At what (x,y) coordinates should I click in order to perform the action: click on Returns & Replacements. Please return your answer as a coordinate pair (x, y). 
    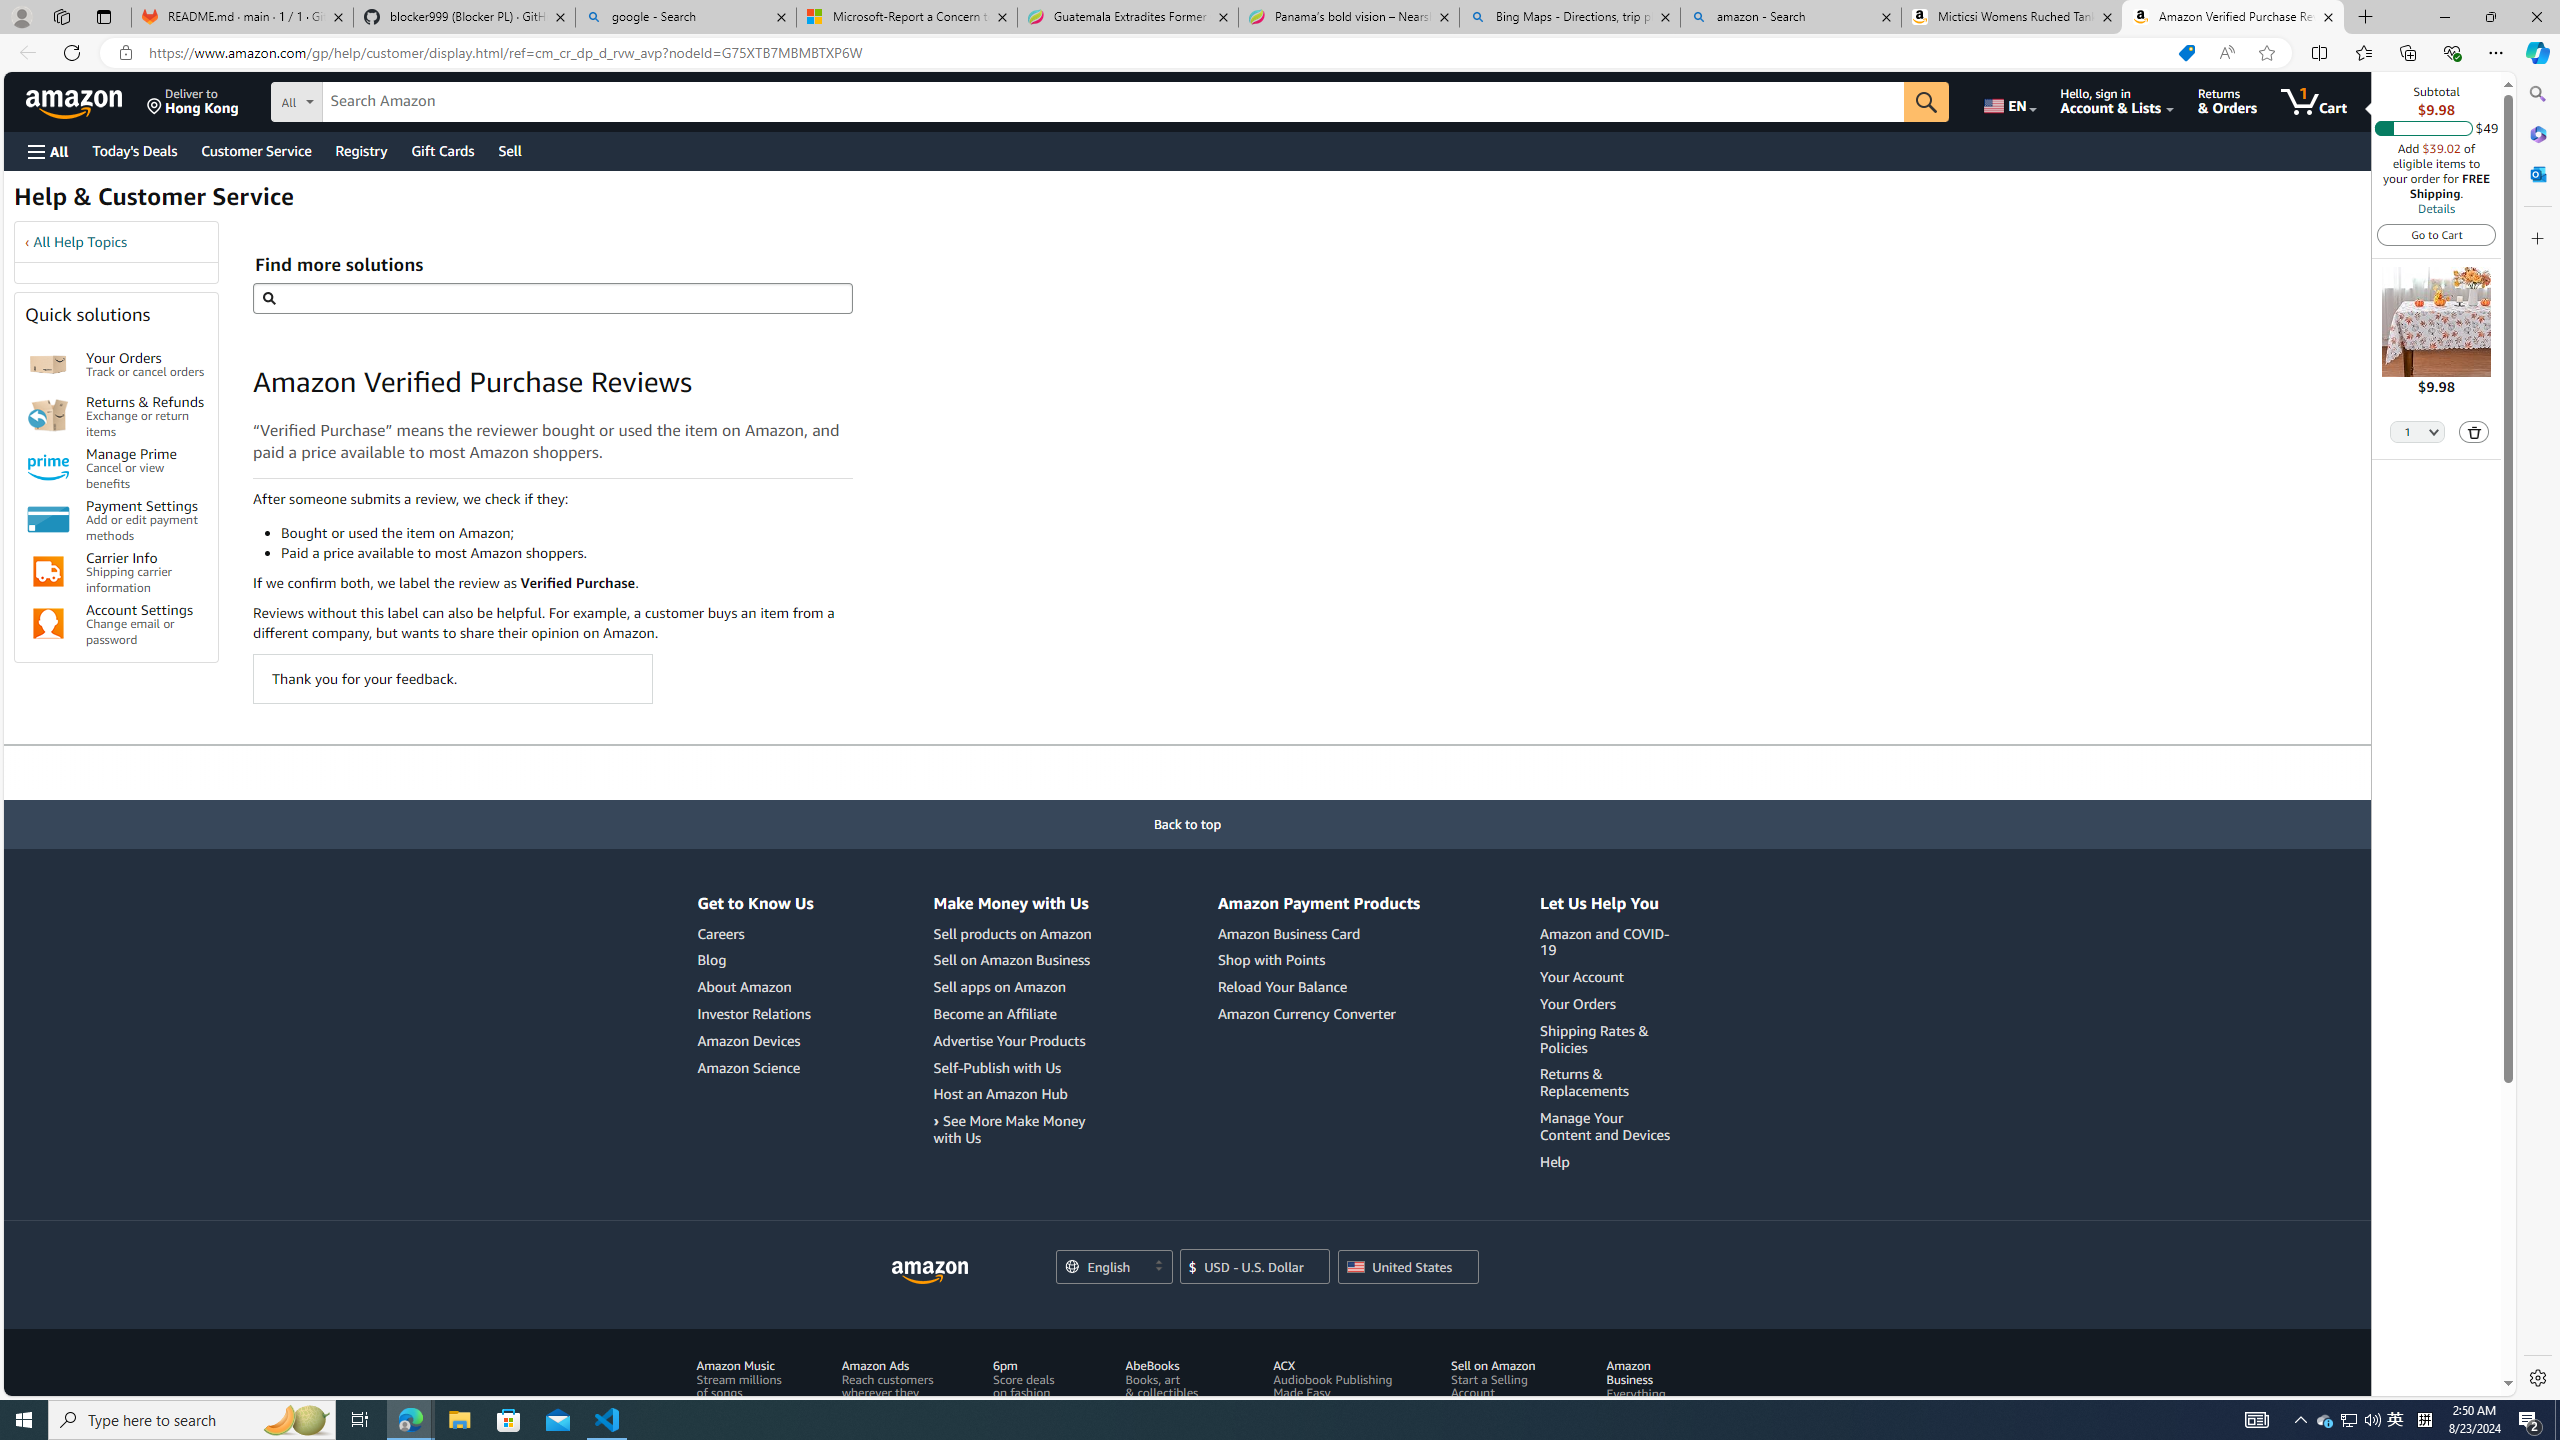
    Looking at the image, I should click on (1608, 1082).